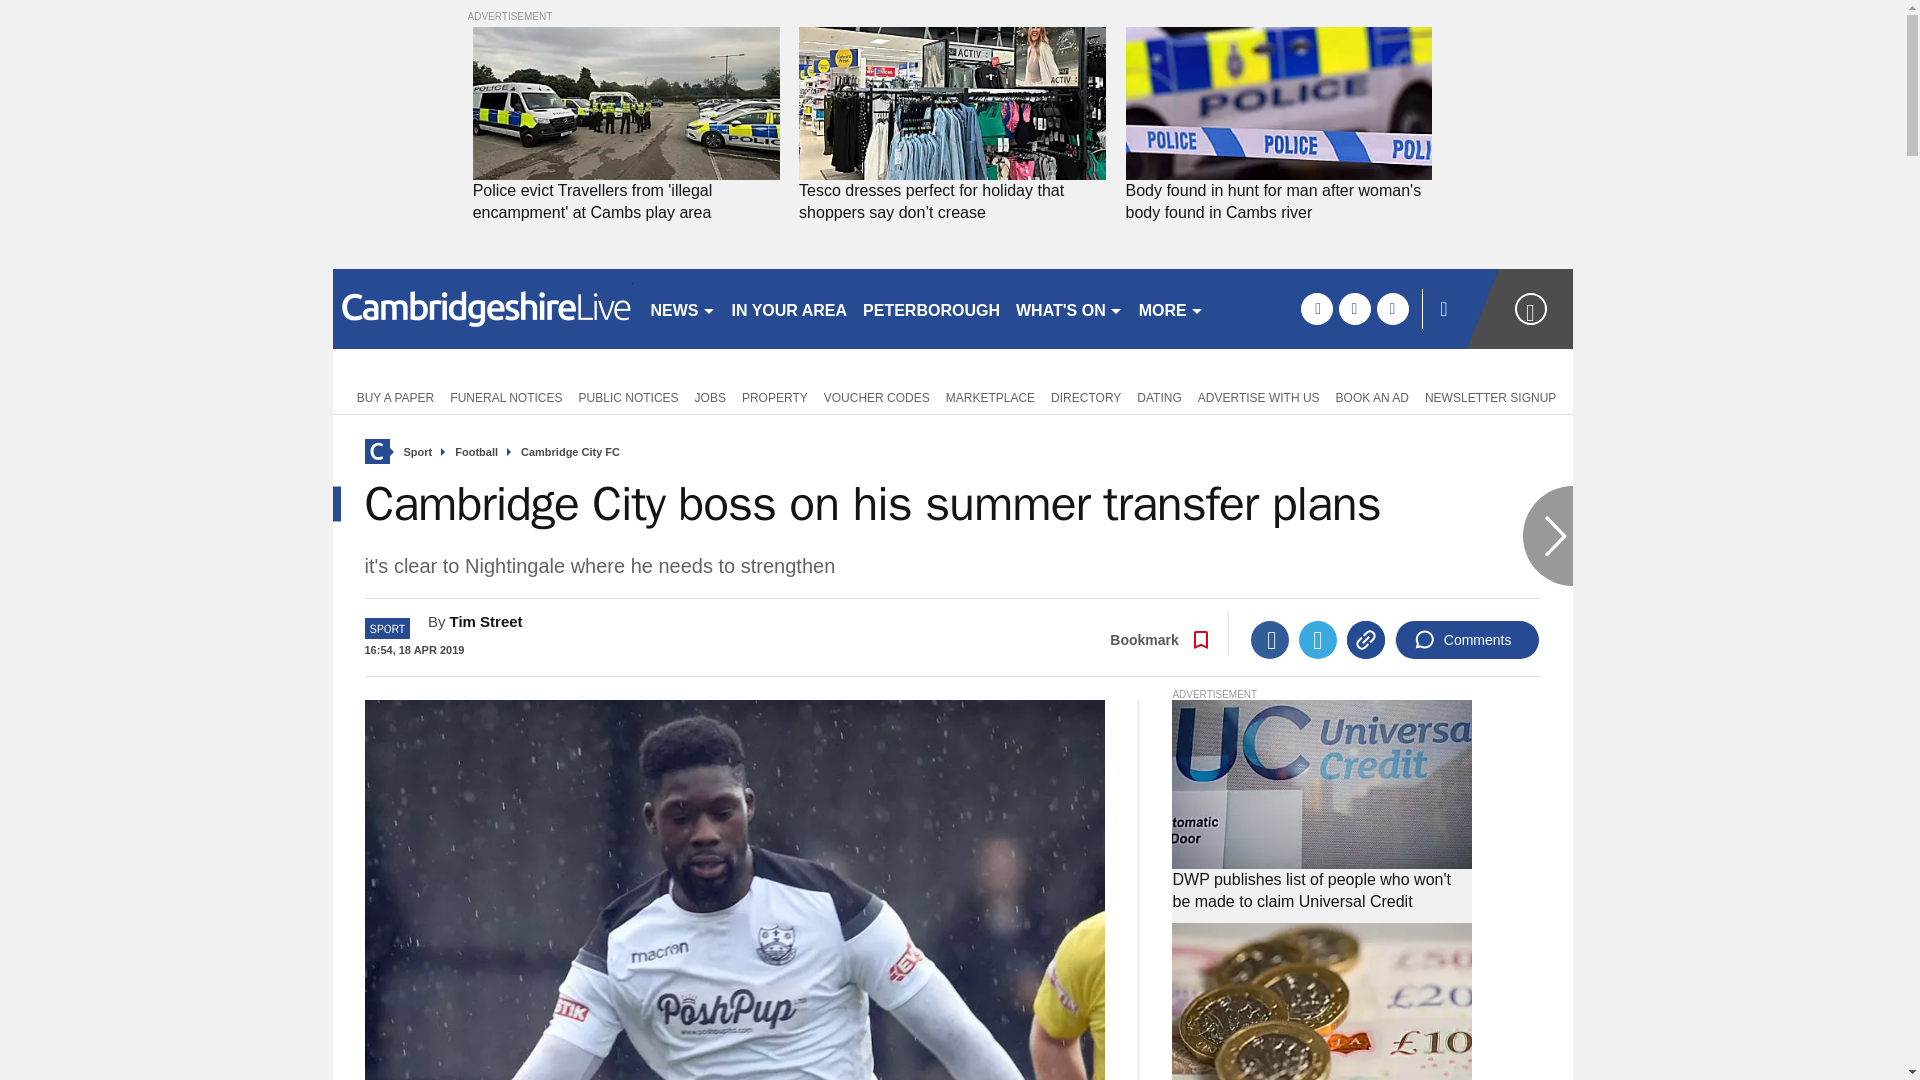 The height and width of the screenshot is (1080, 1920). I want to click on Facebook, so click(1270, 640).